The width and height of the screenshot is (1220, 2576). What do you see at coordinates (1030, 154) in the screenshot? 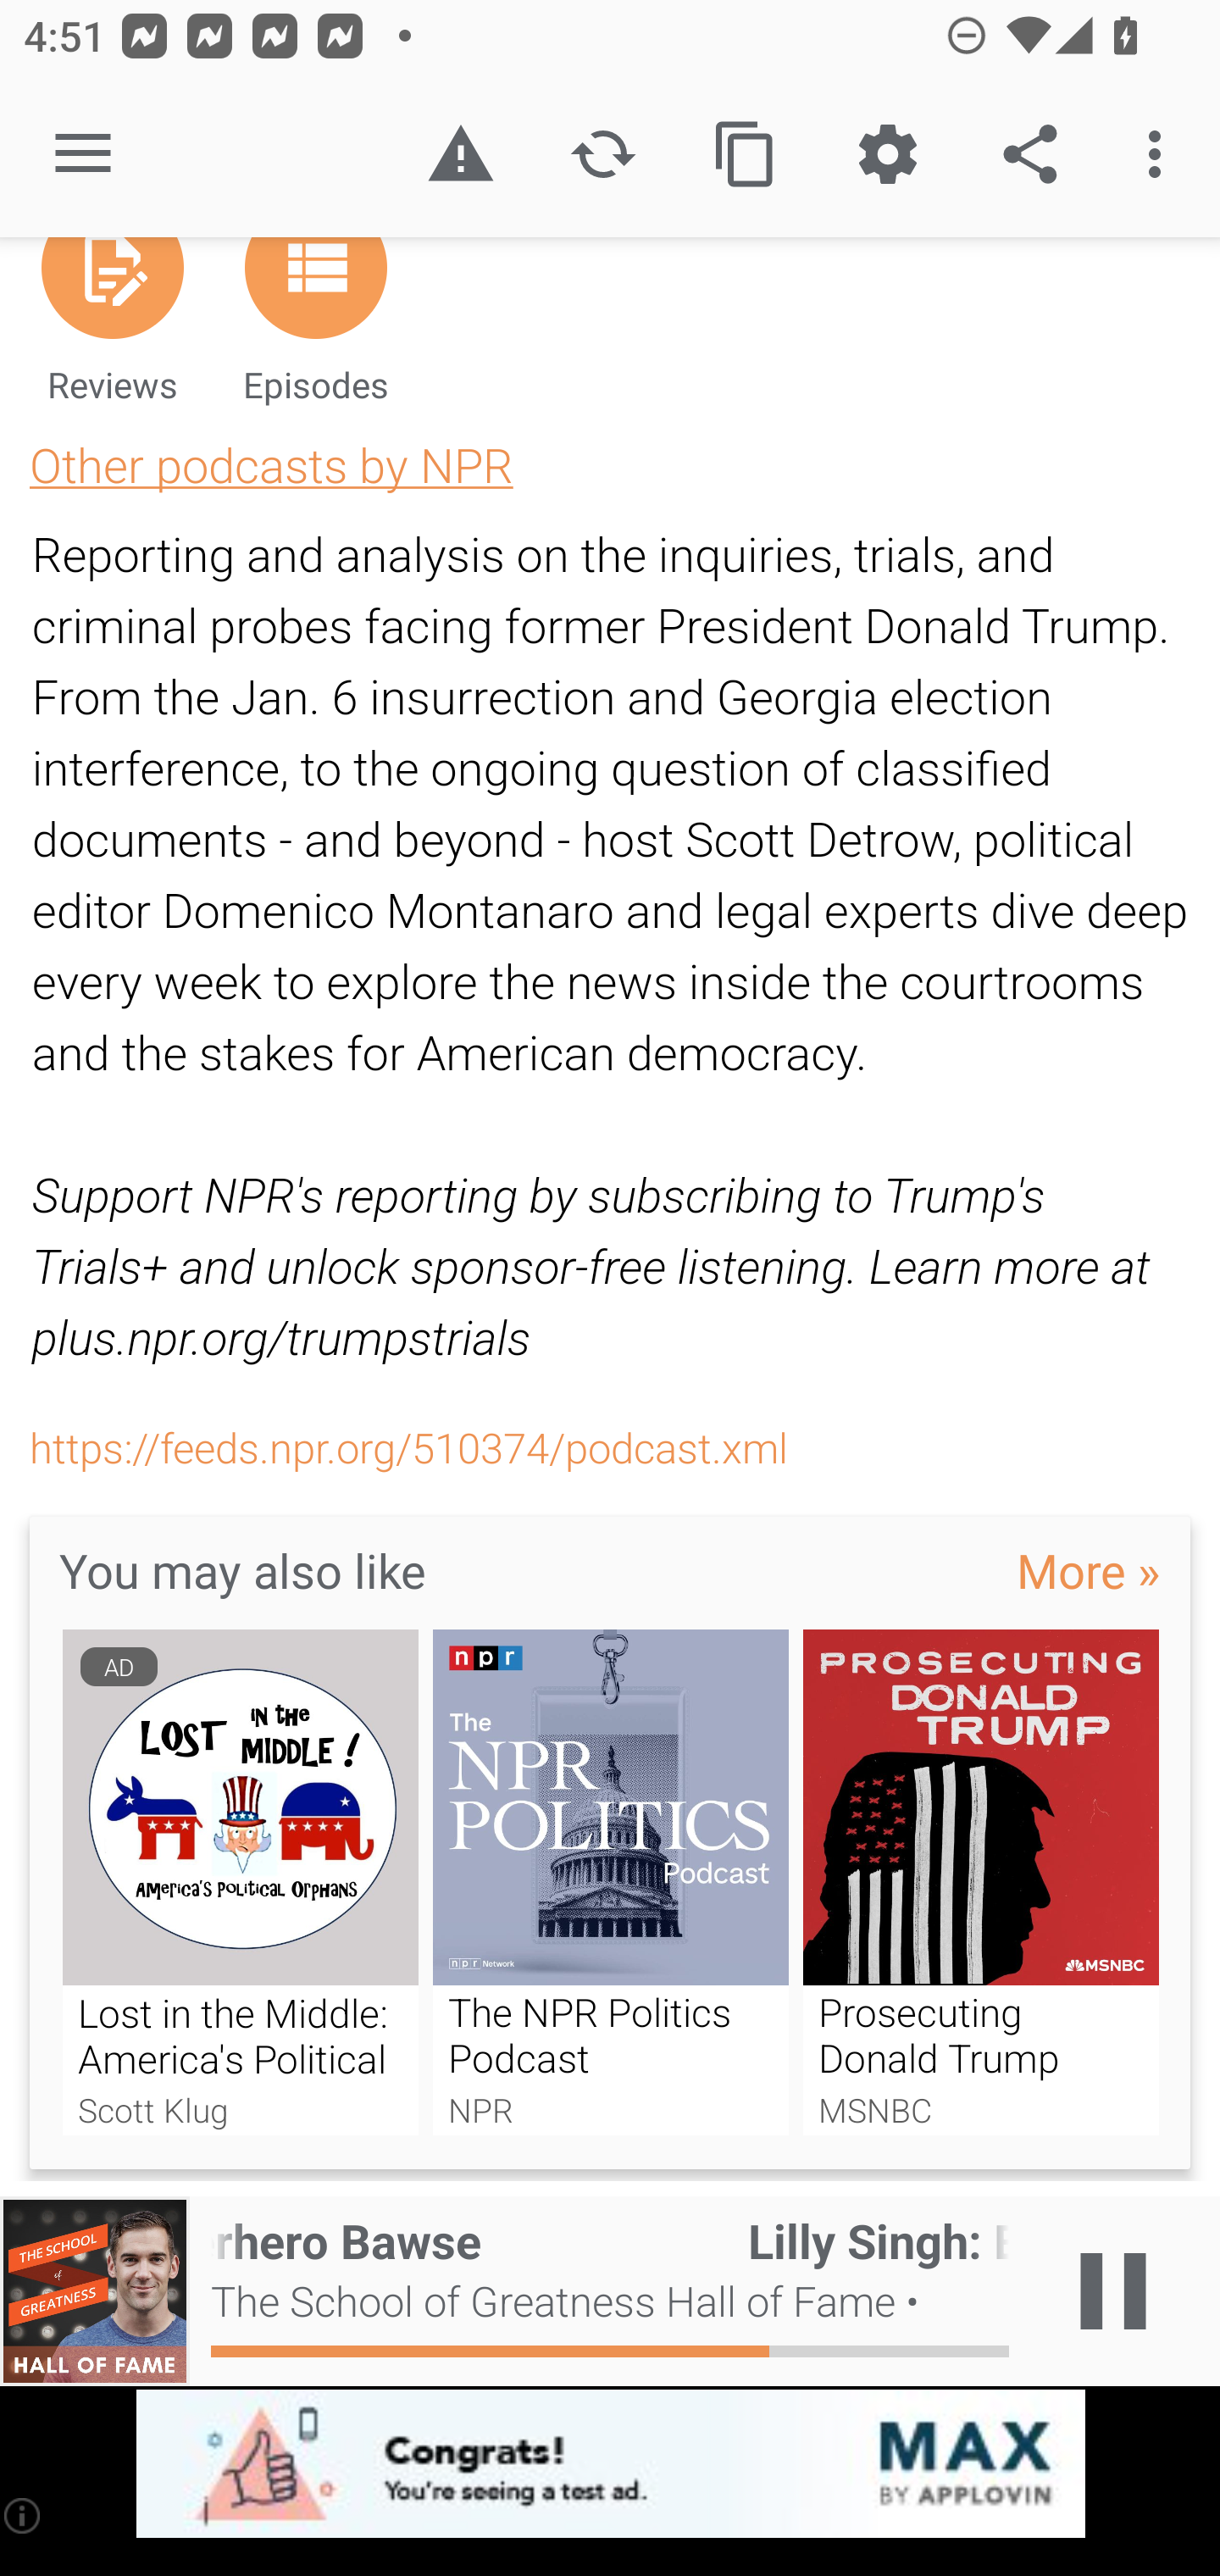
I see `Share the podcast` at bounding box center [1030, 154].